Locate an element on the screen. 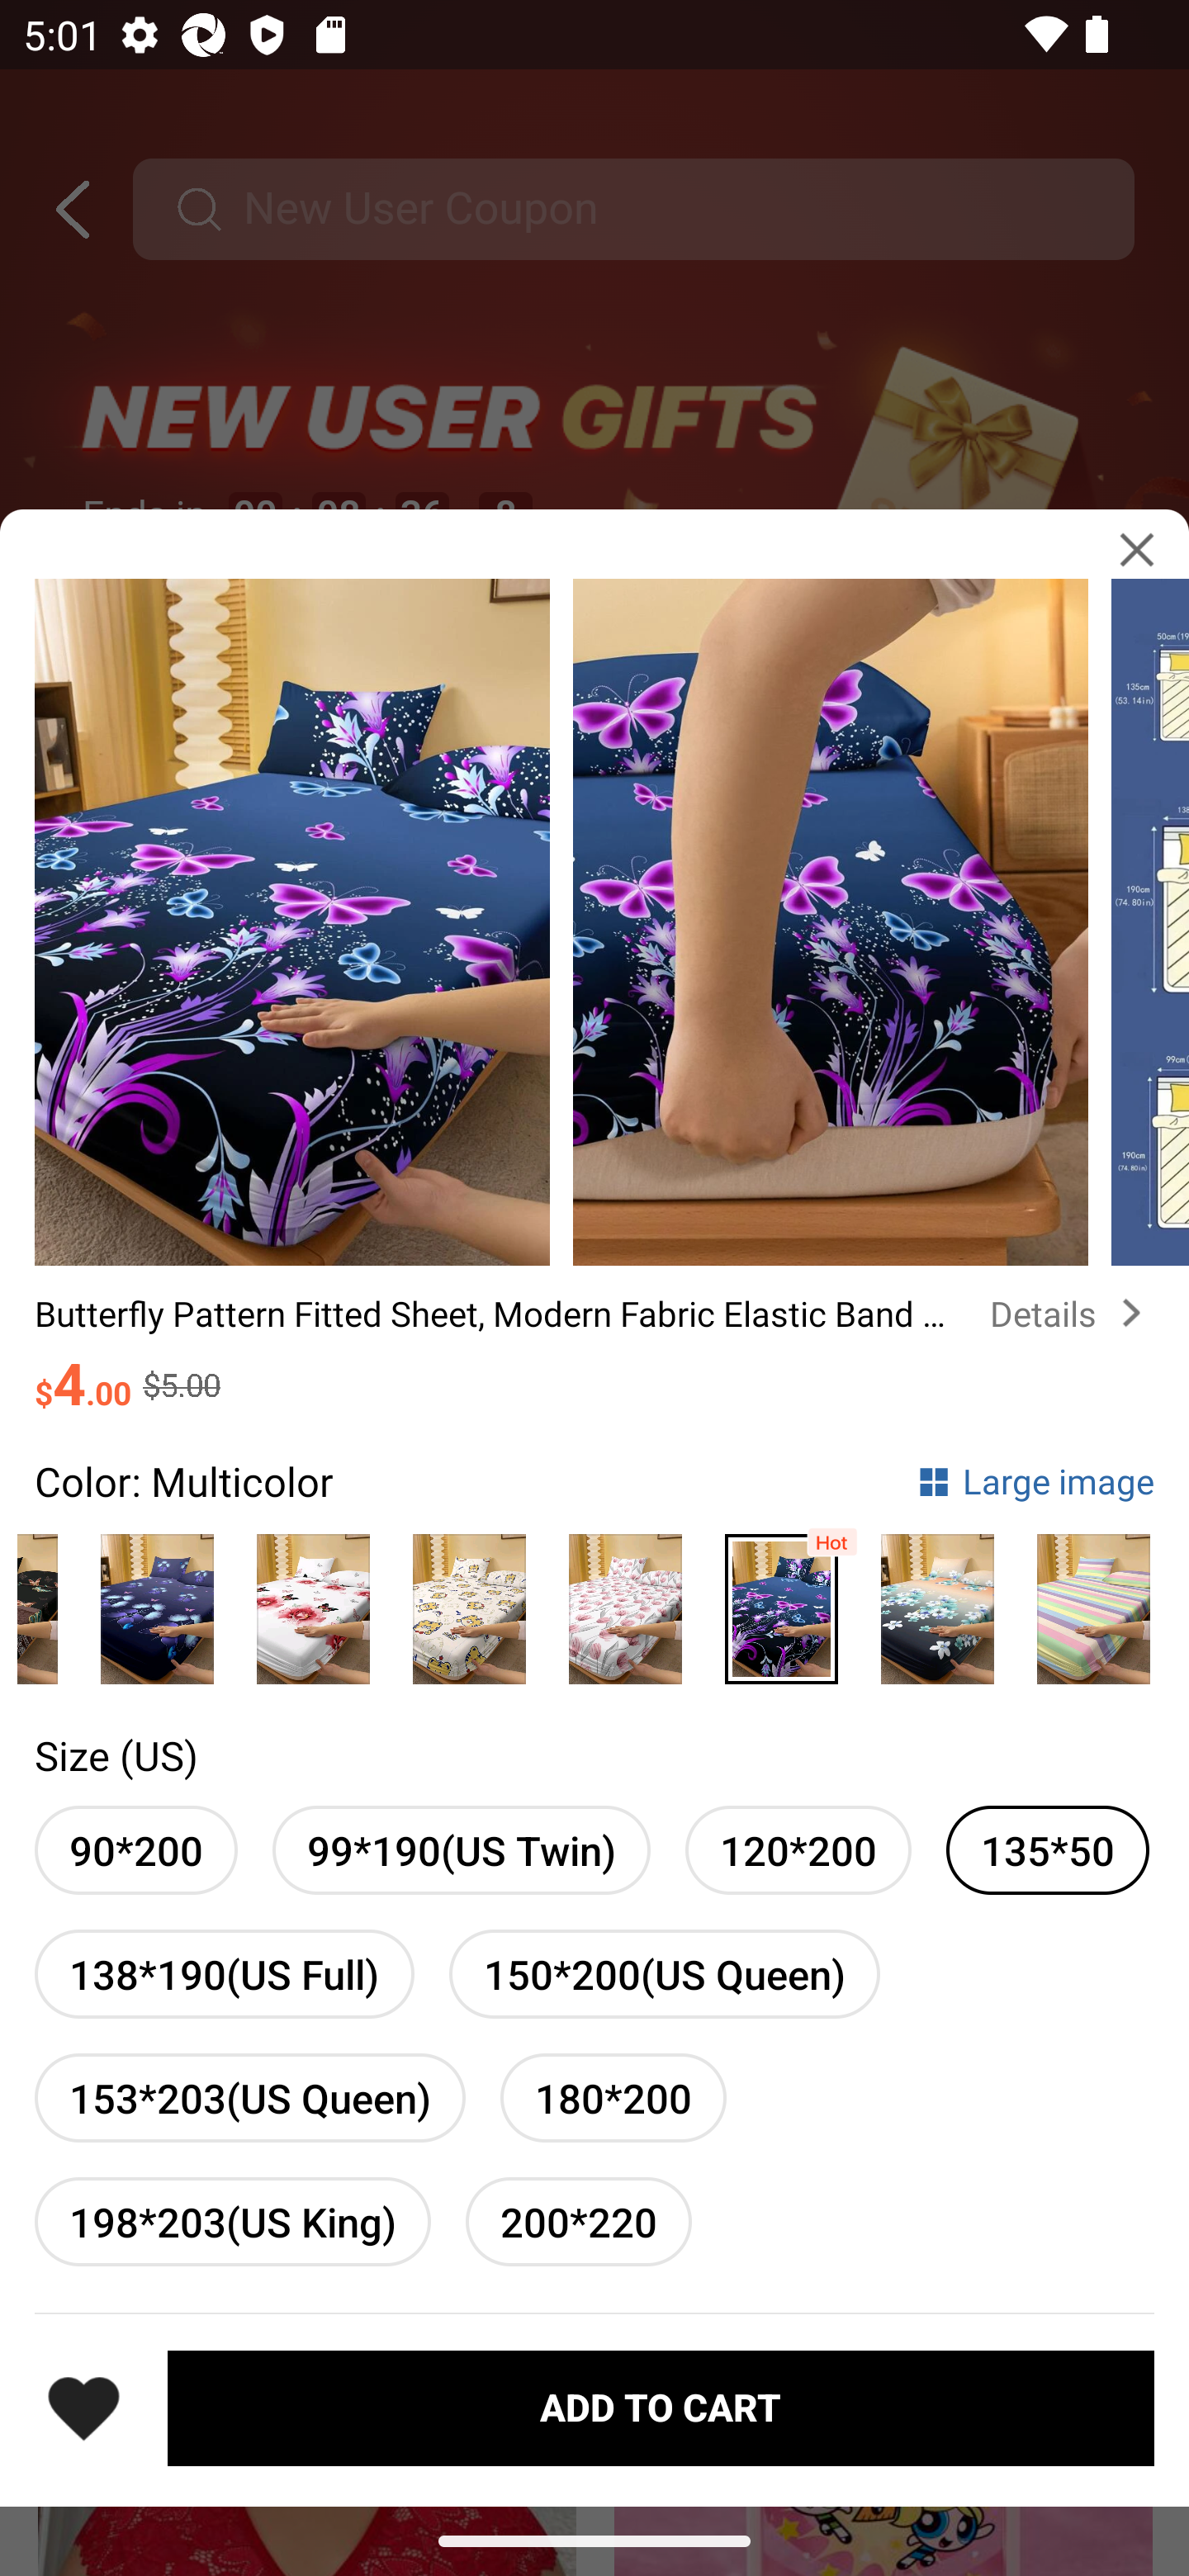 Image resolution: width=1189 pixels, height=2576 pixels. Multicolor is located at coordinates (625, 1600).